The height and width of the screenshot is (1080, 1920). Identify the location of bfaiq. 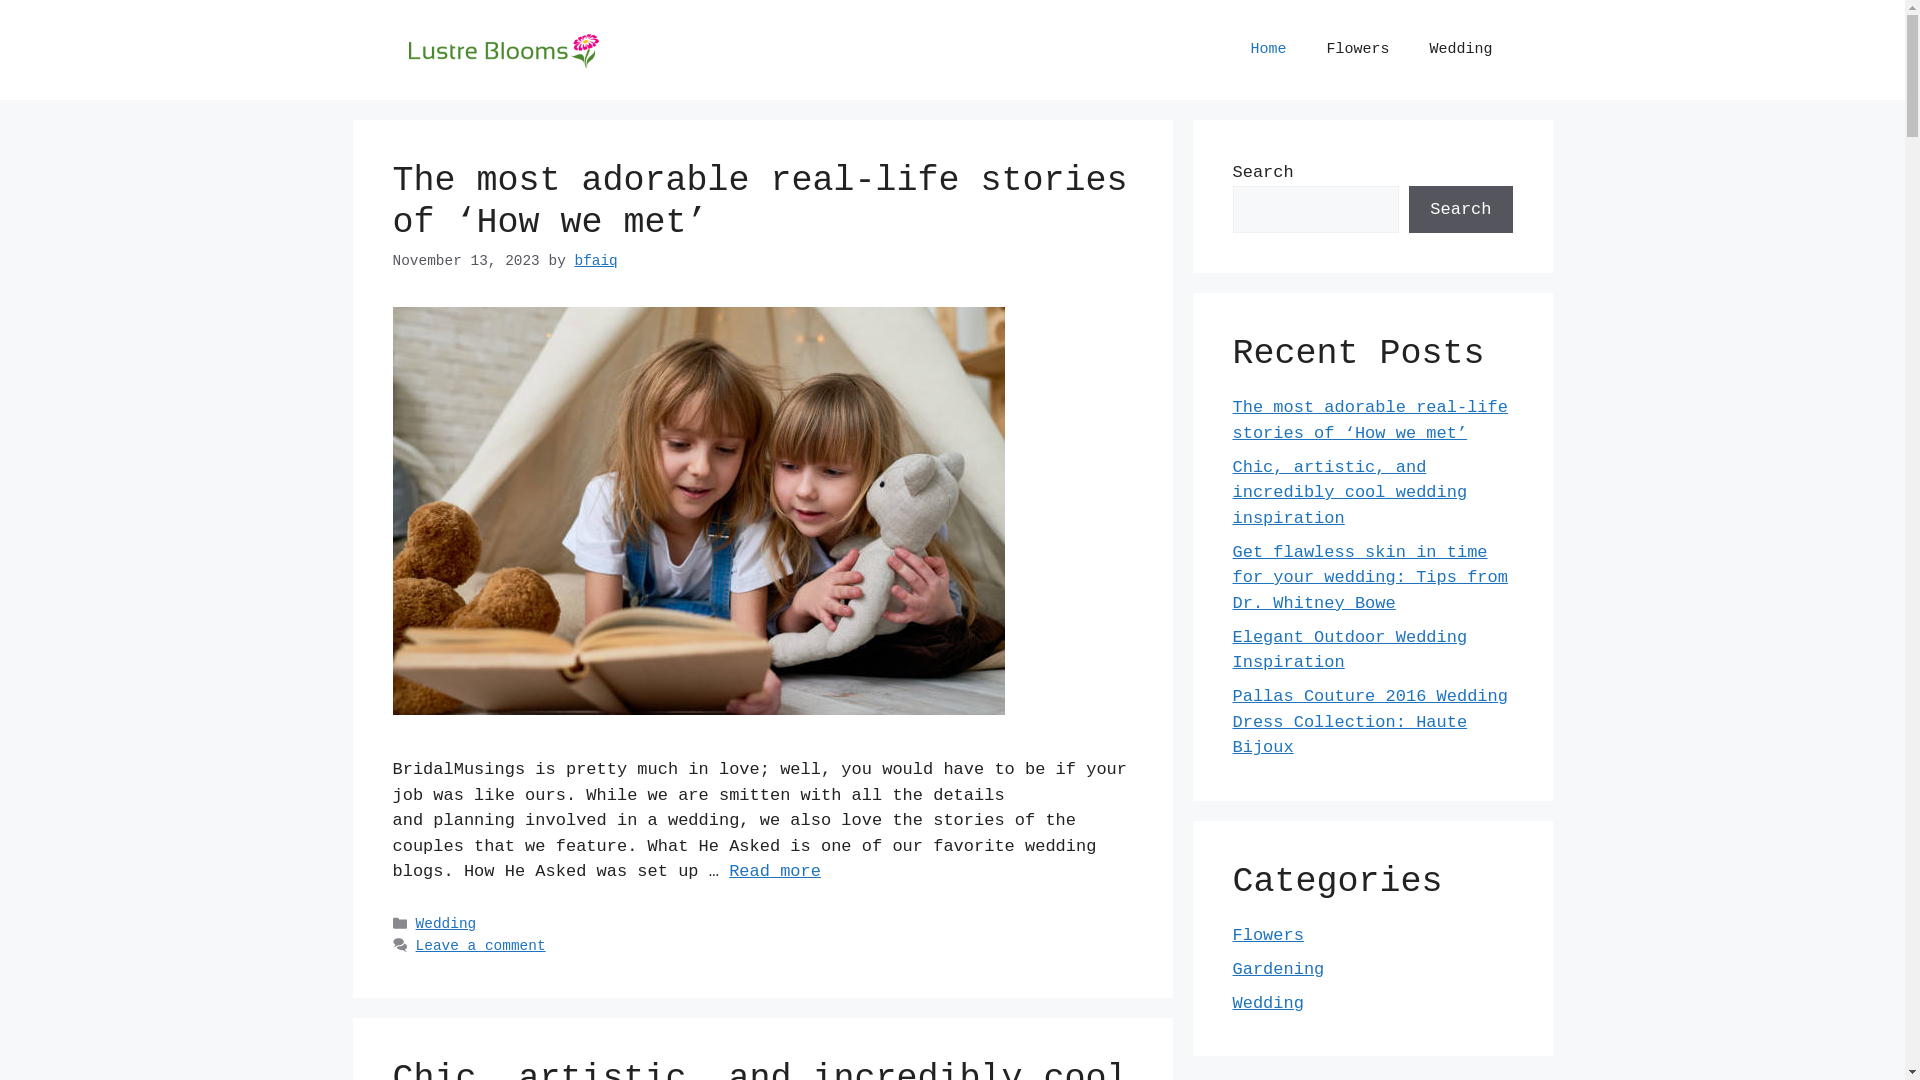
(596, 261).